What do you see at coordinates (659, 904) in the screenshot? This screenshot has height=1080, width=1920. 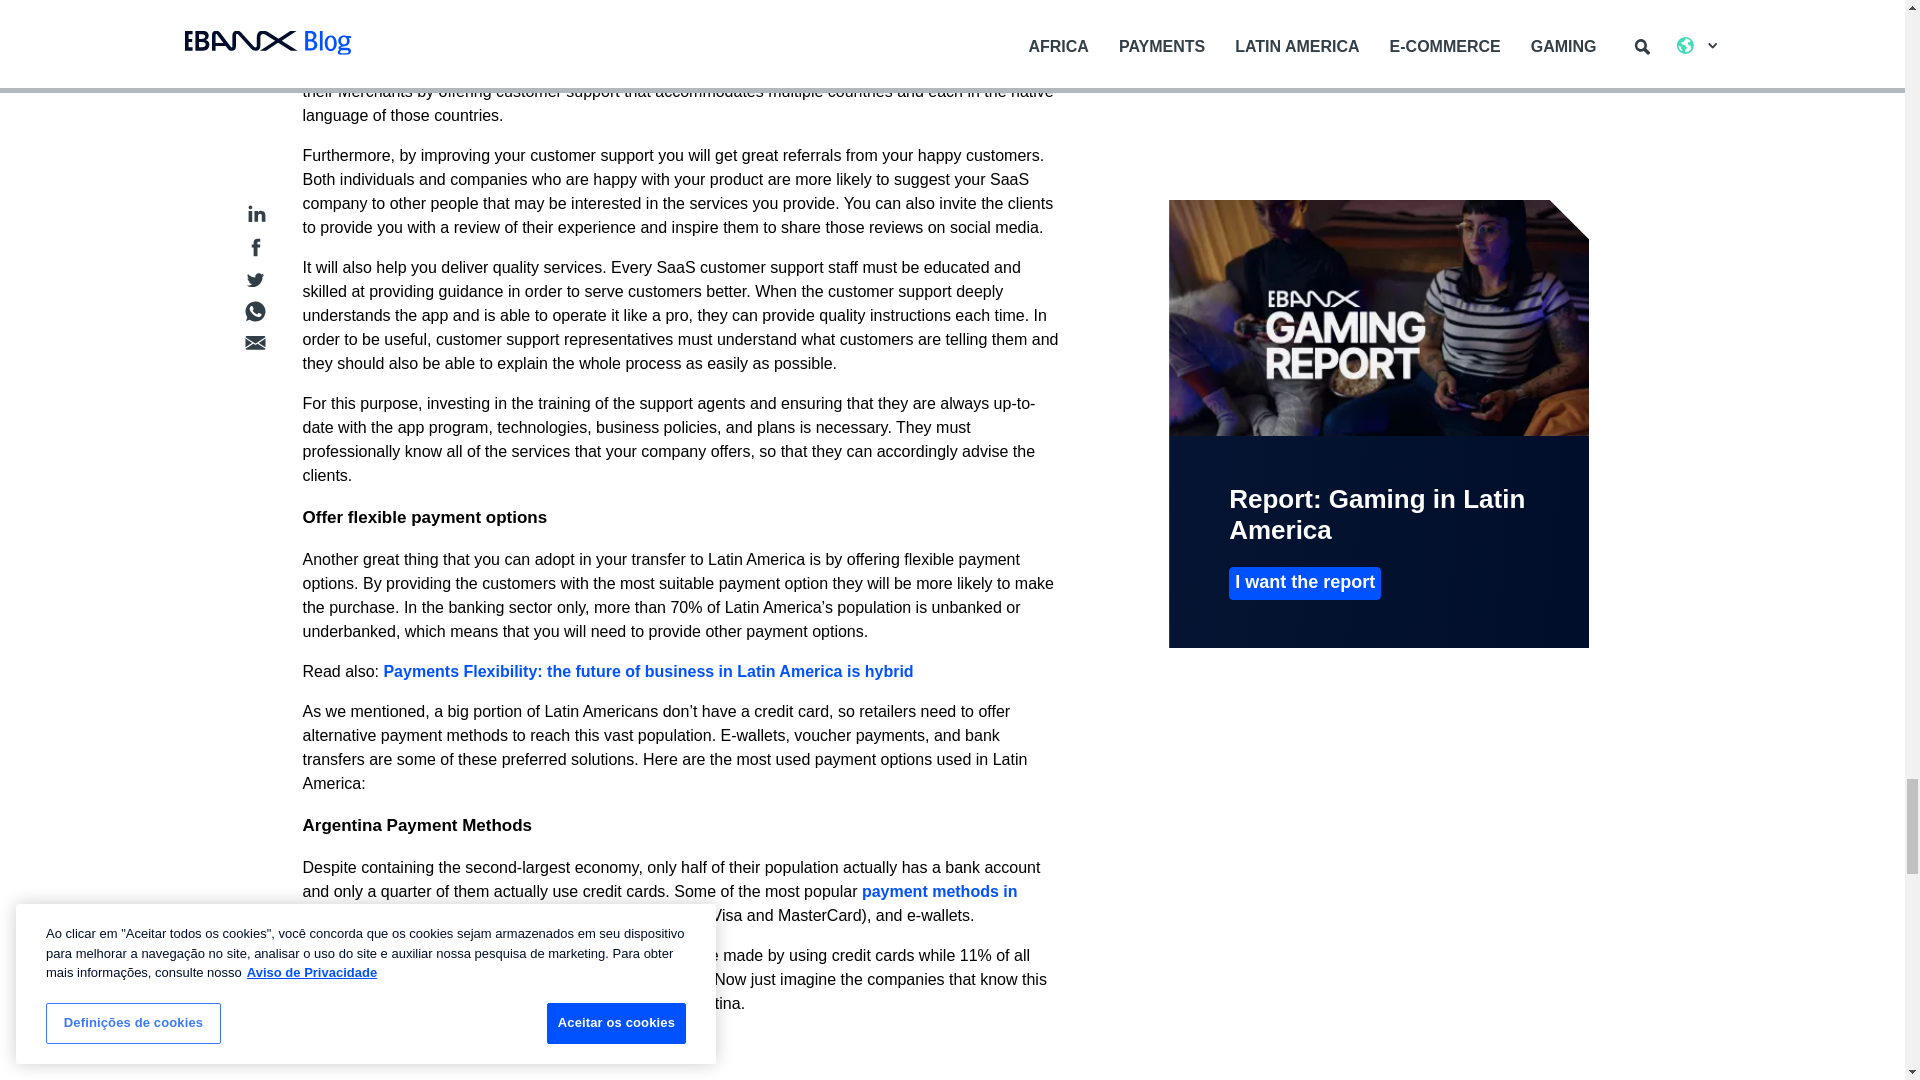 I see `payment methods in Argentina` at bounding box center [659, 904].